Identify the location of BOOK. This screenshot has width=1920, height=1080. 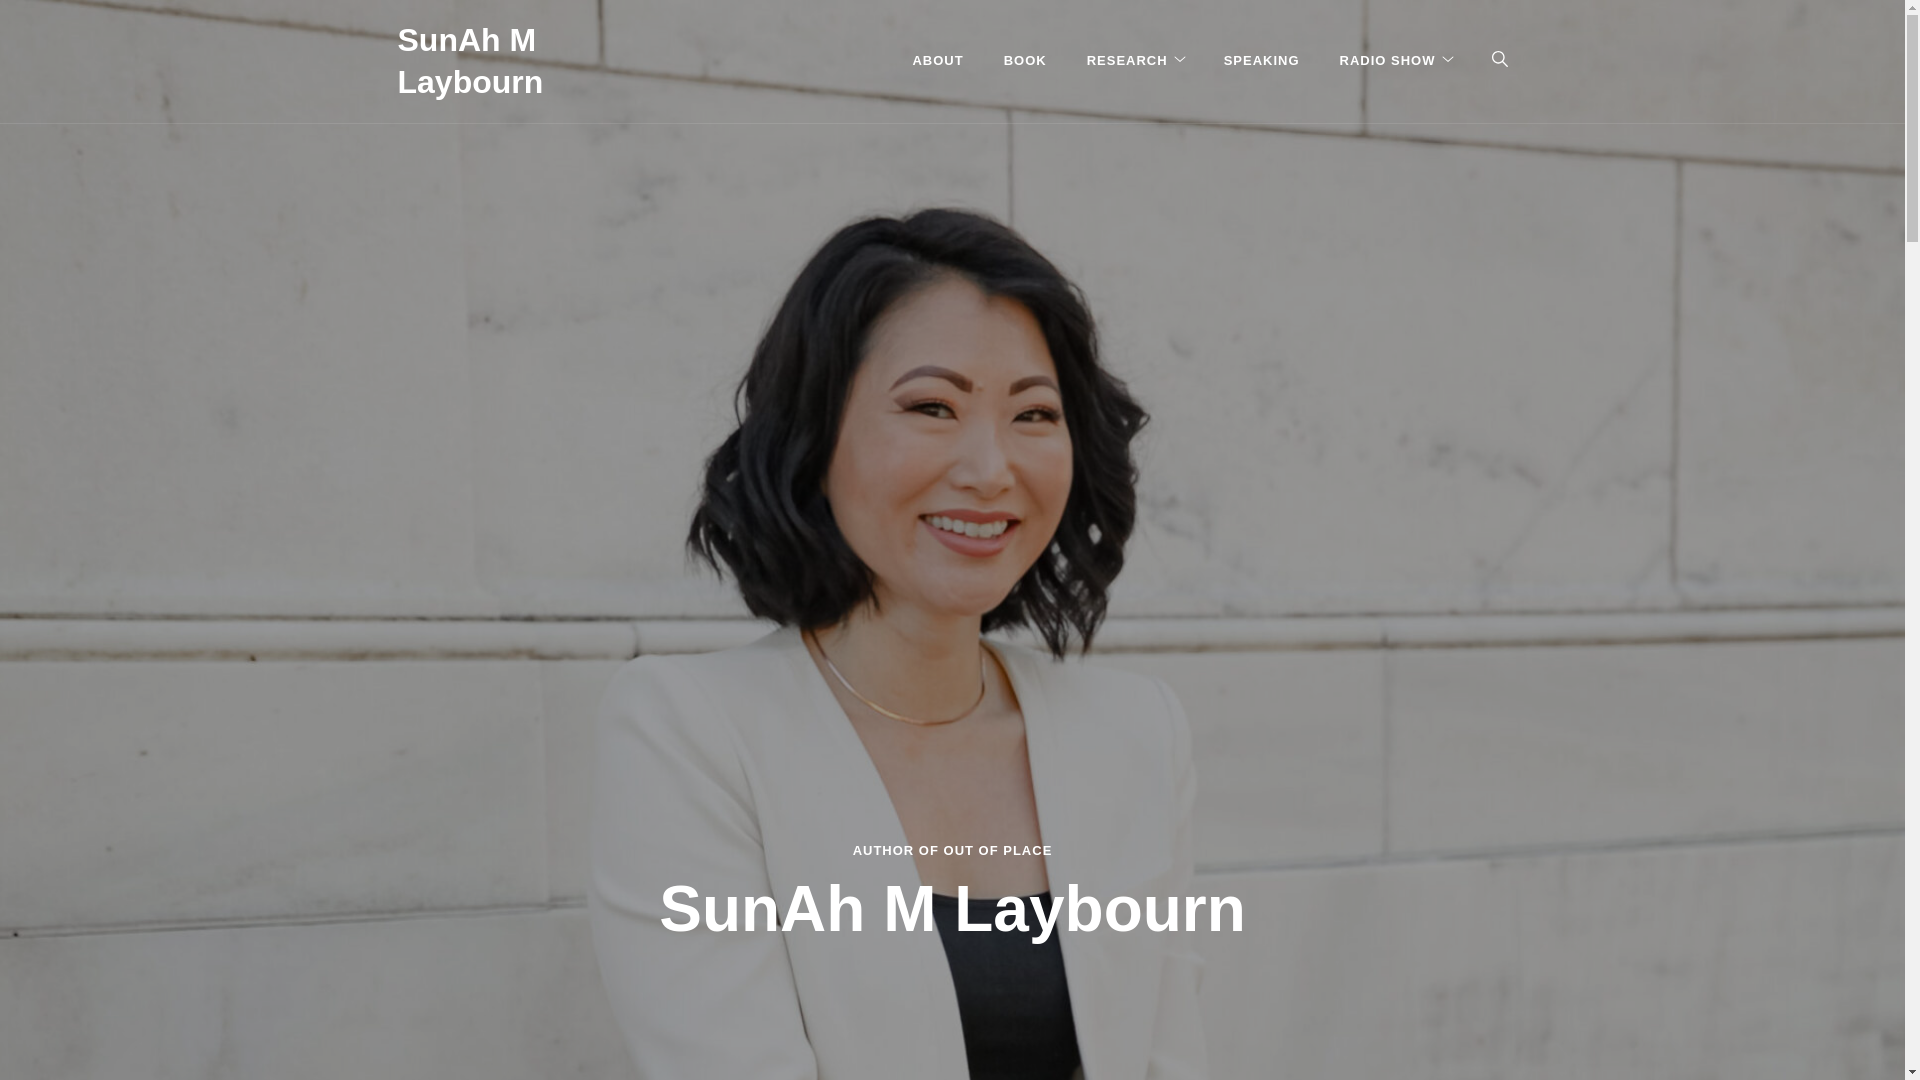
(1025, 61).